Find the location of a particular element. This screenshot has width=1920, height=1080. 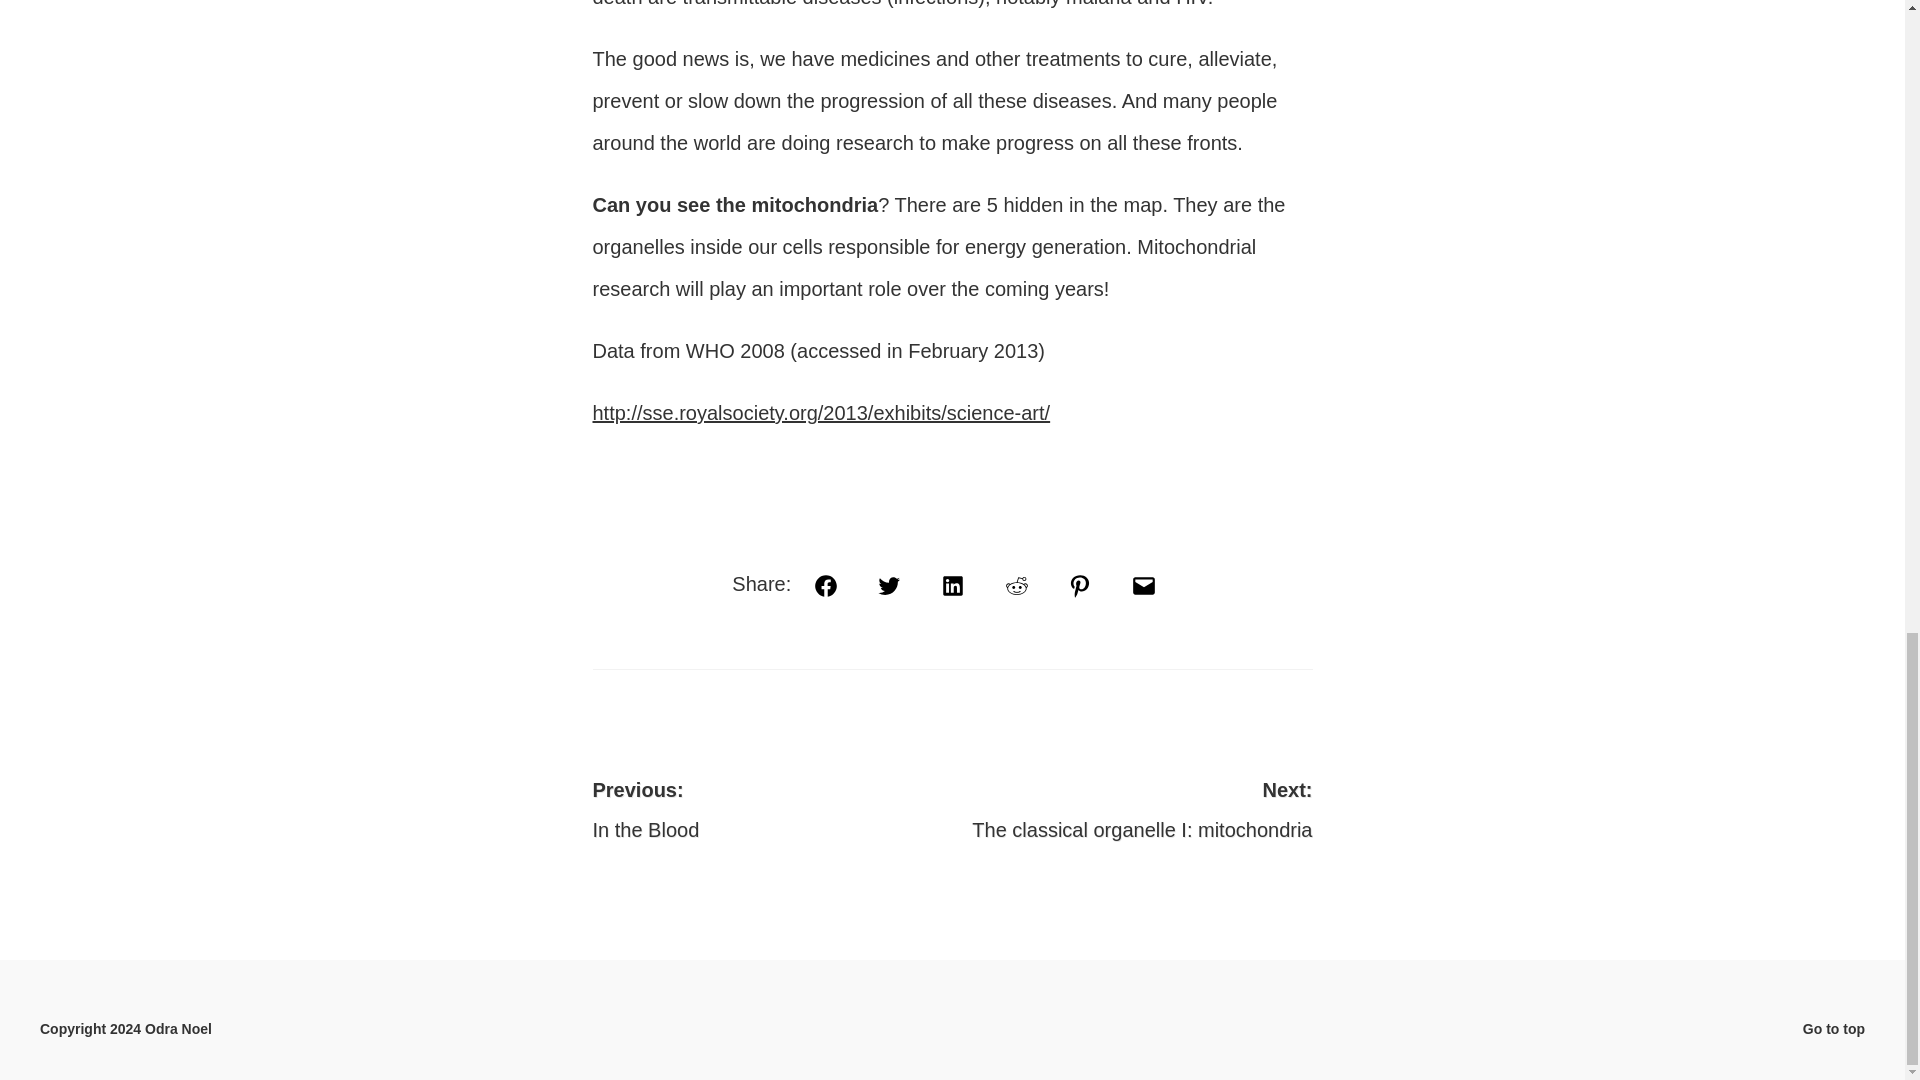

Twitter is located at coordinates (888, 586).